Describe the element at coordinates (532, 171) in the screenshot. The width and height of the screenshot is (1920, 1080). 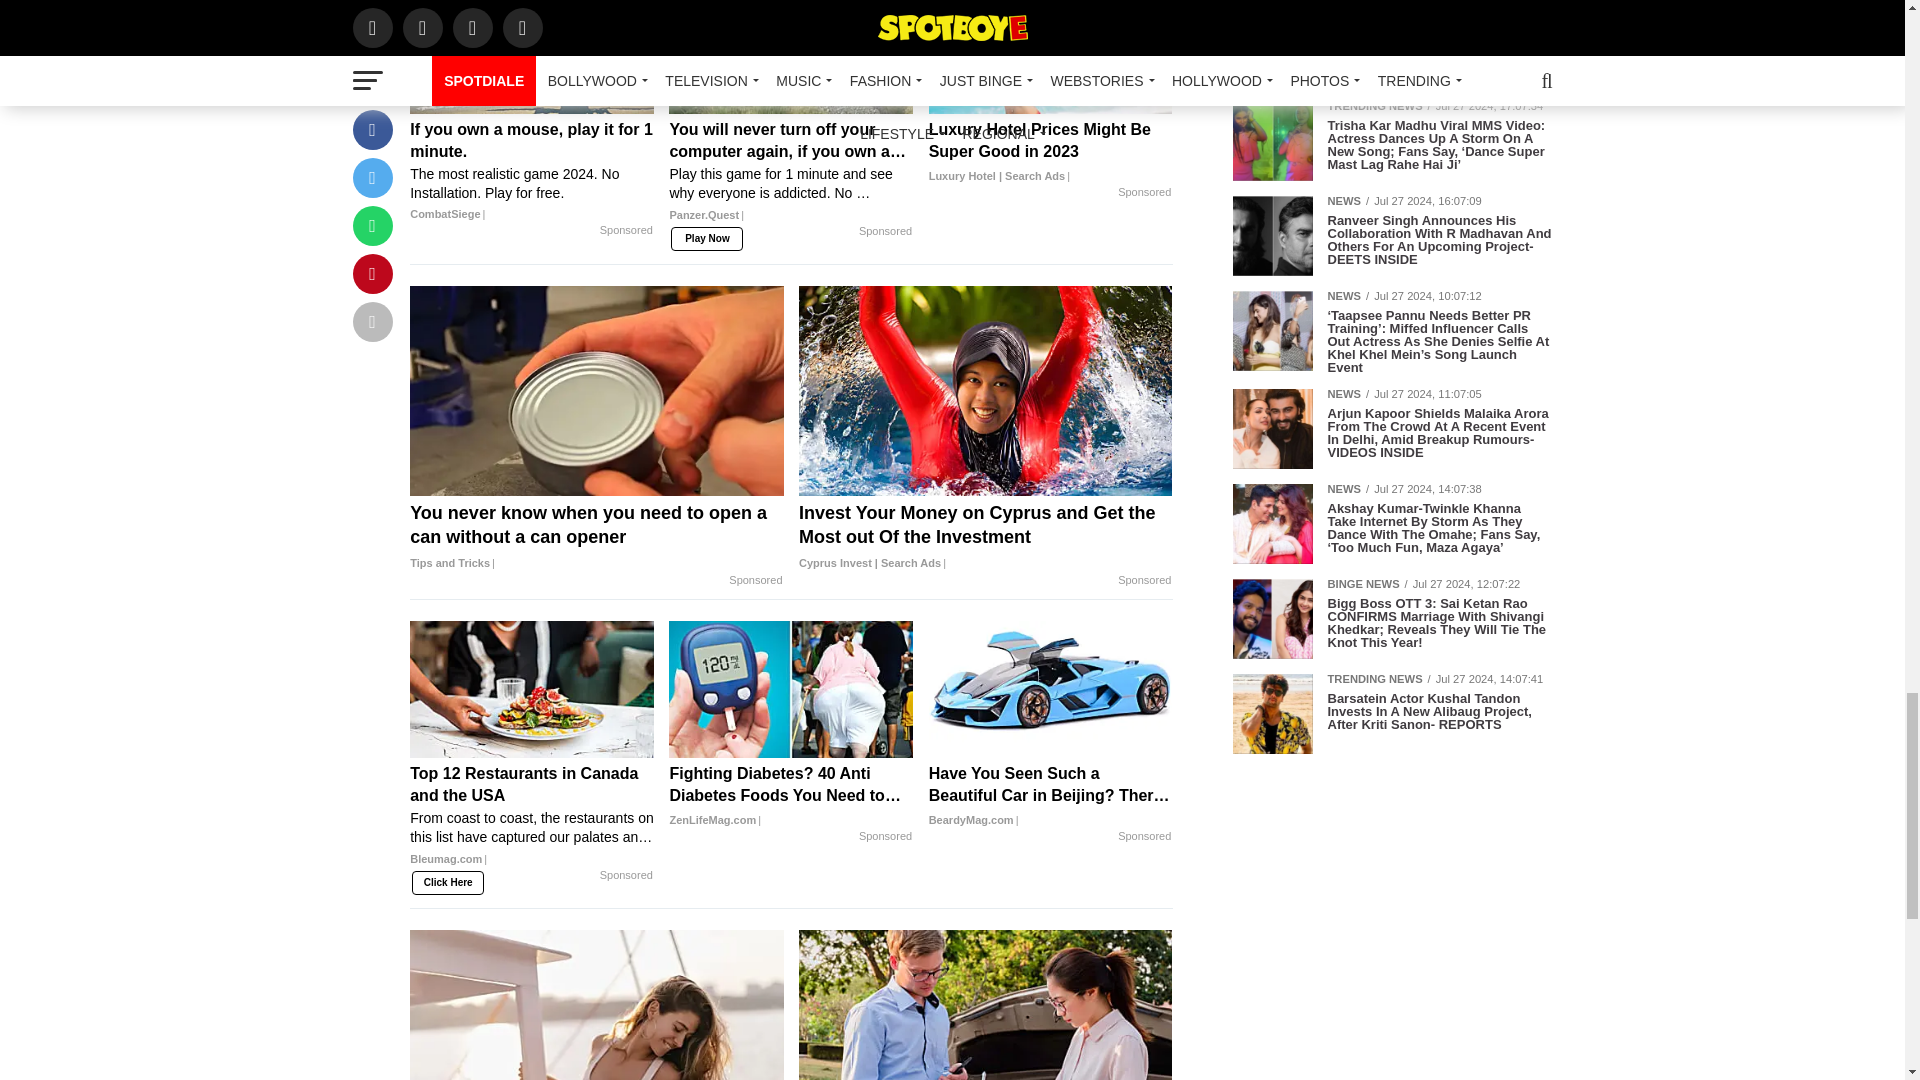
I see `If you own a mouse, play it for 1 minute.` at that location.